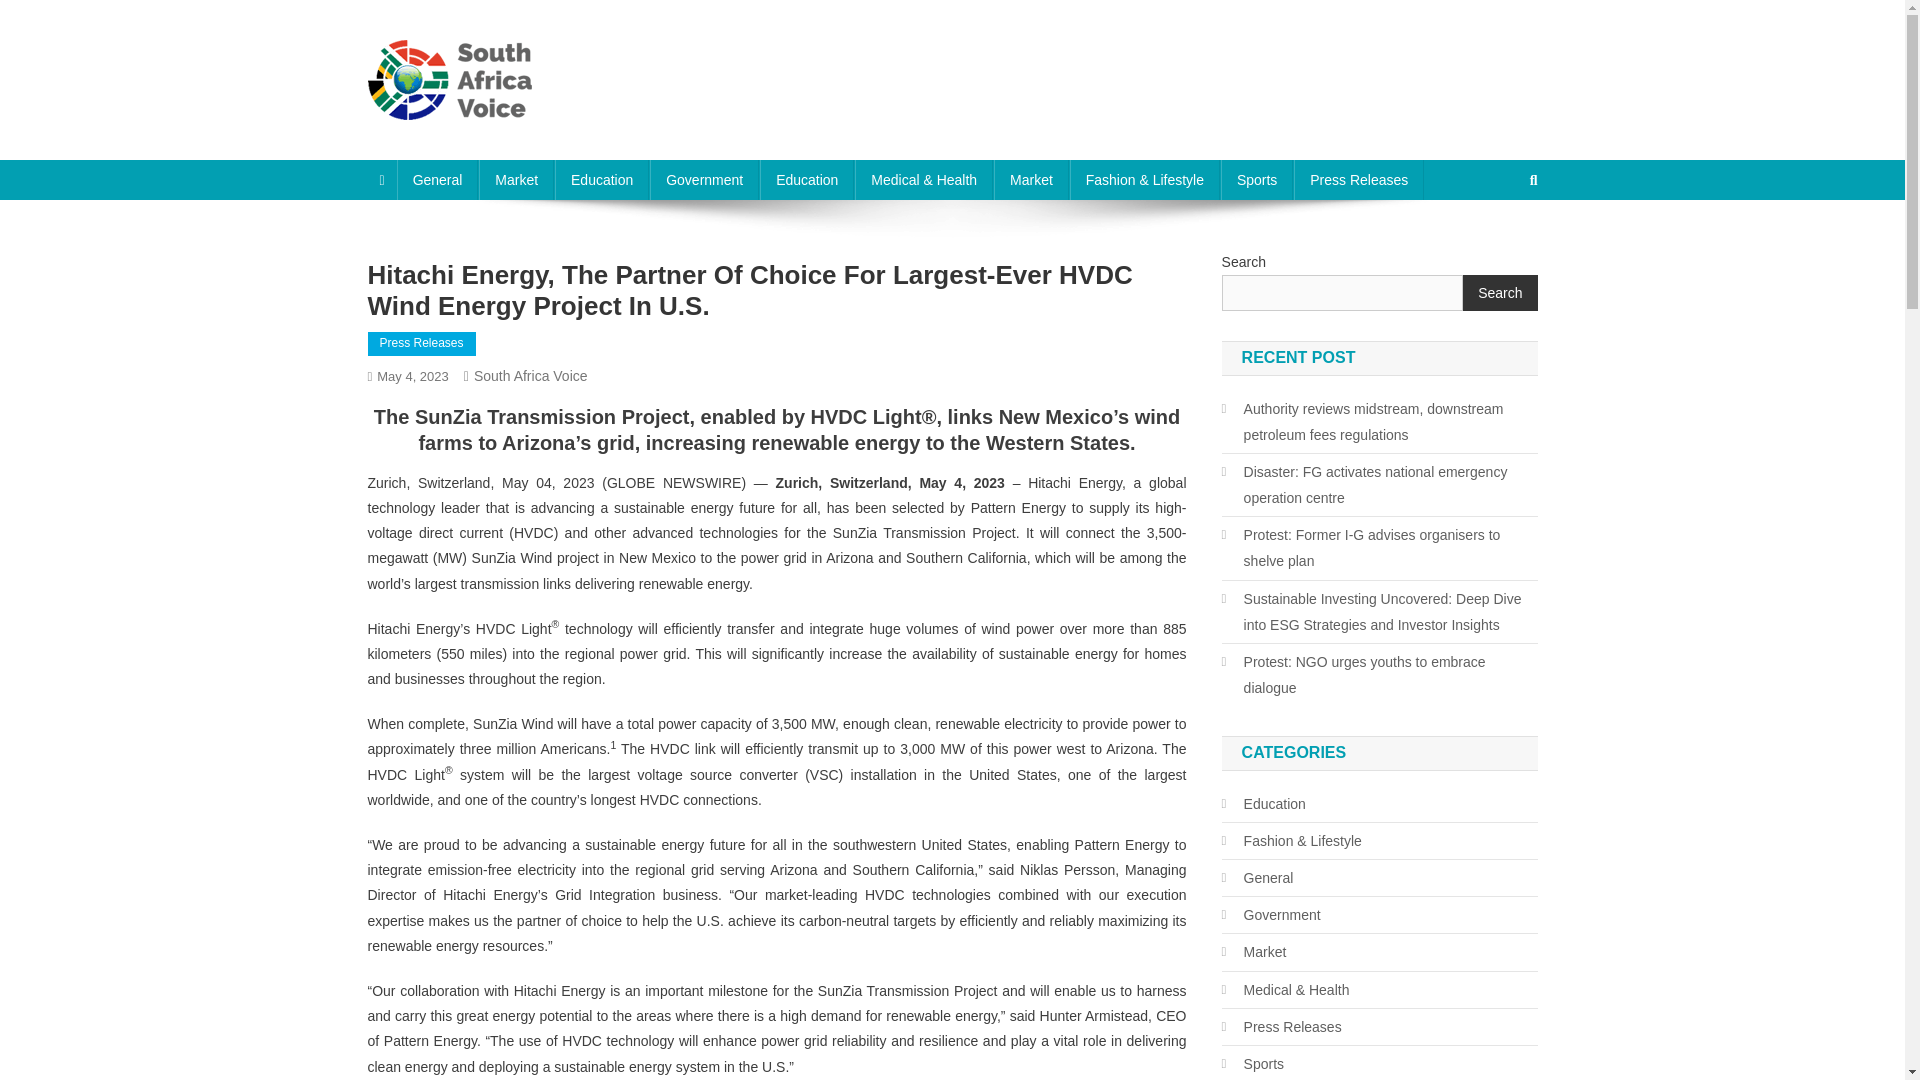  What do you see at coordinates (1032, 179) in the screenshot?
I see `Market` at bounding box center [1032, 179].